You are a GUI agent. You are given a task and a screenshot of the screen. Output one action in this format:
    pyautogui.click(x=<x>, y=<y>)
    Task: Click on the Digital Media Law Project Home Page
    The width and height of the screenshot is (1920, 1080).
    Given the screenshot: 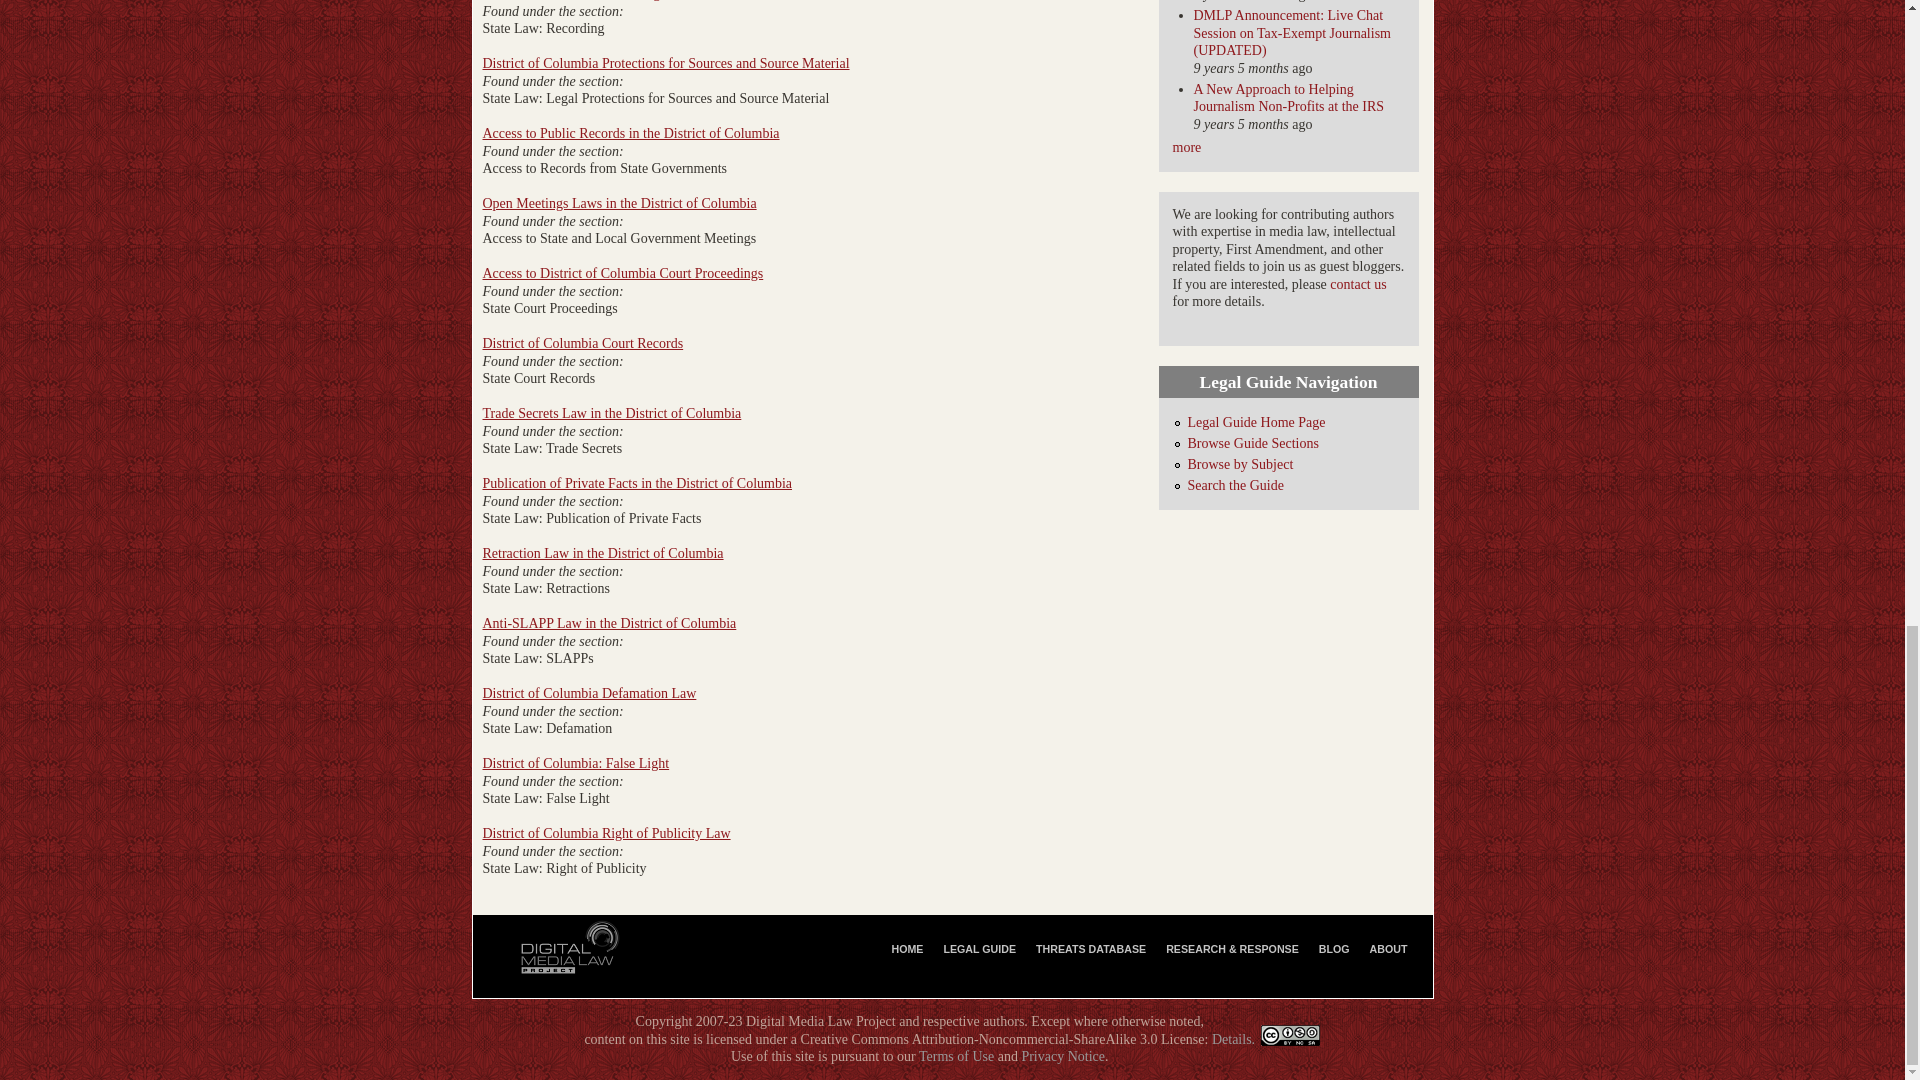 What is the action you would take?
    pyautogui.click(x=907, y=948)
    